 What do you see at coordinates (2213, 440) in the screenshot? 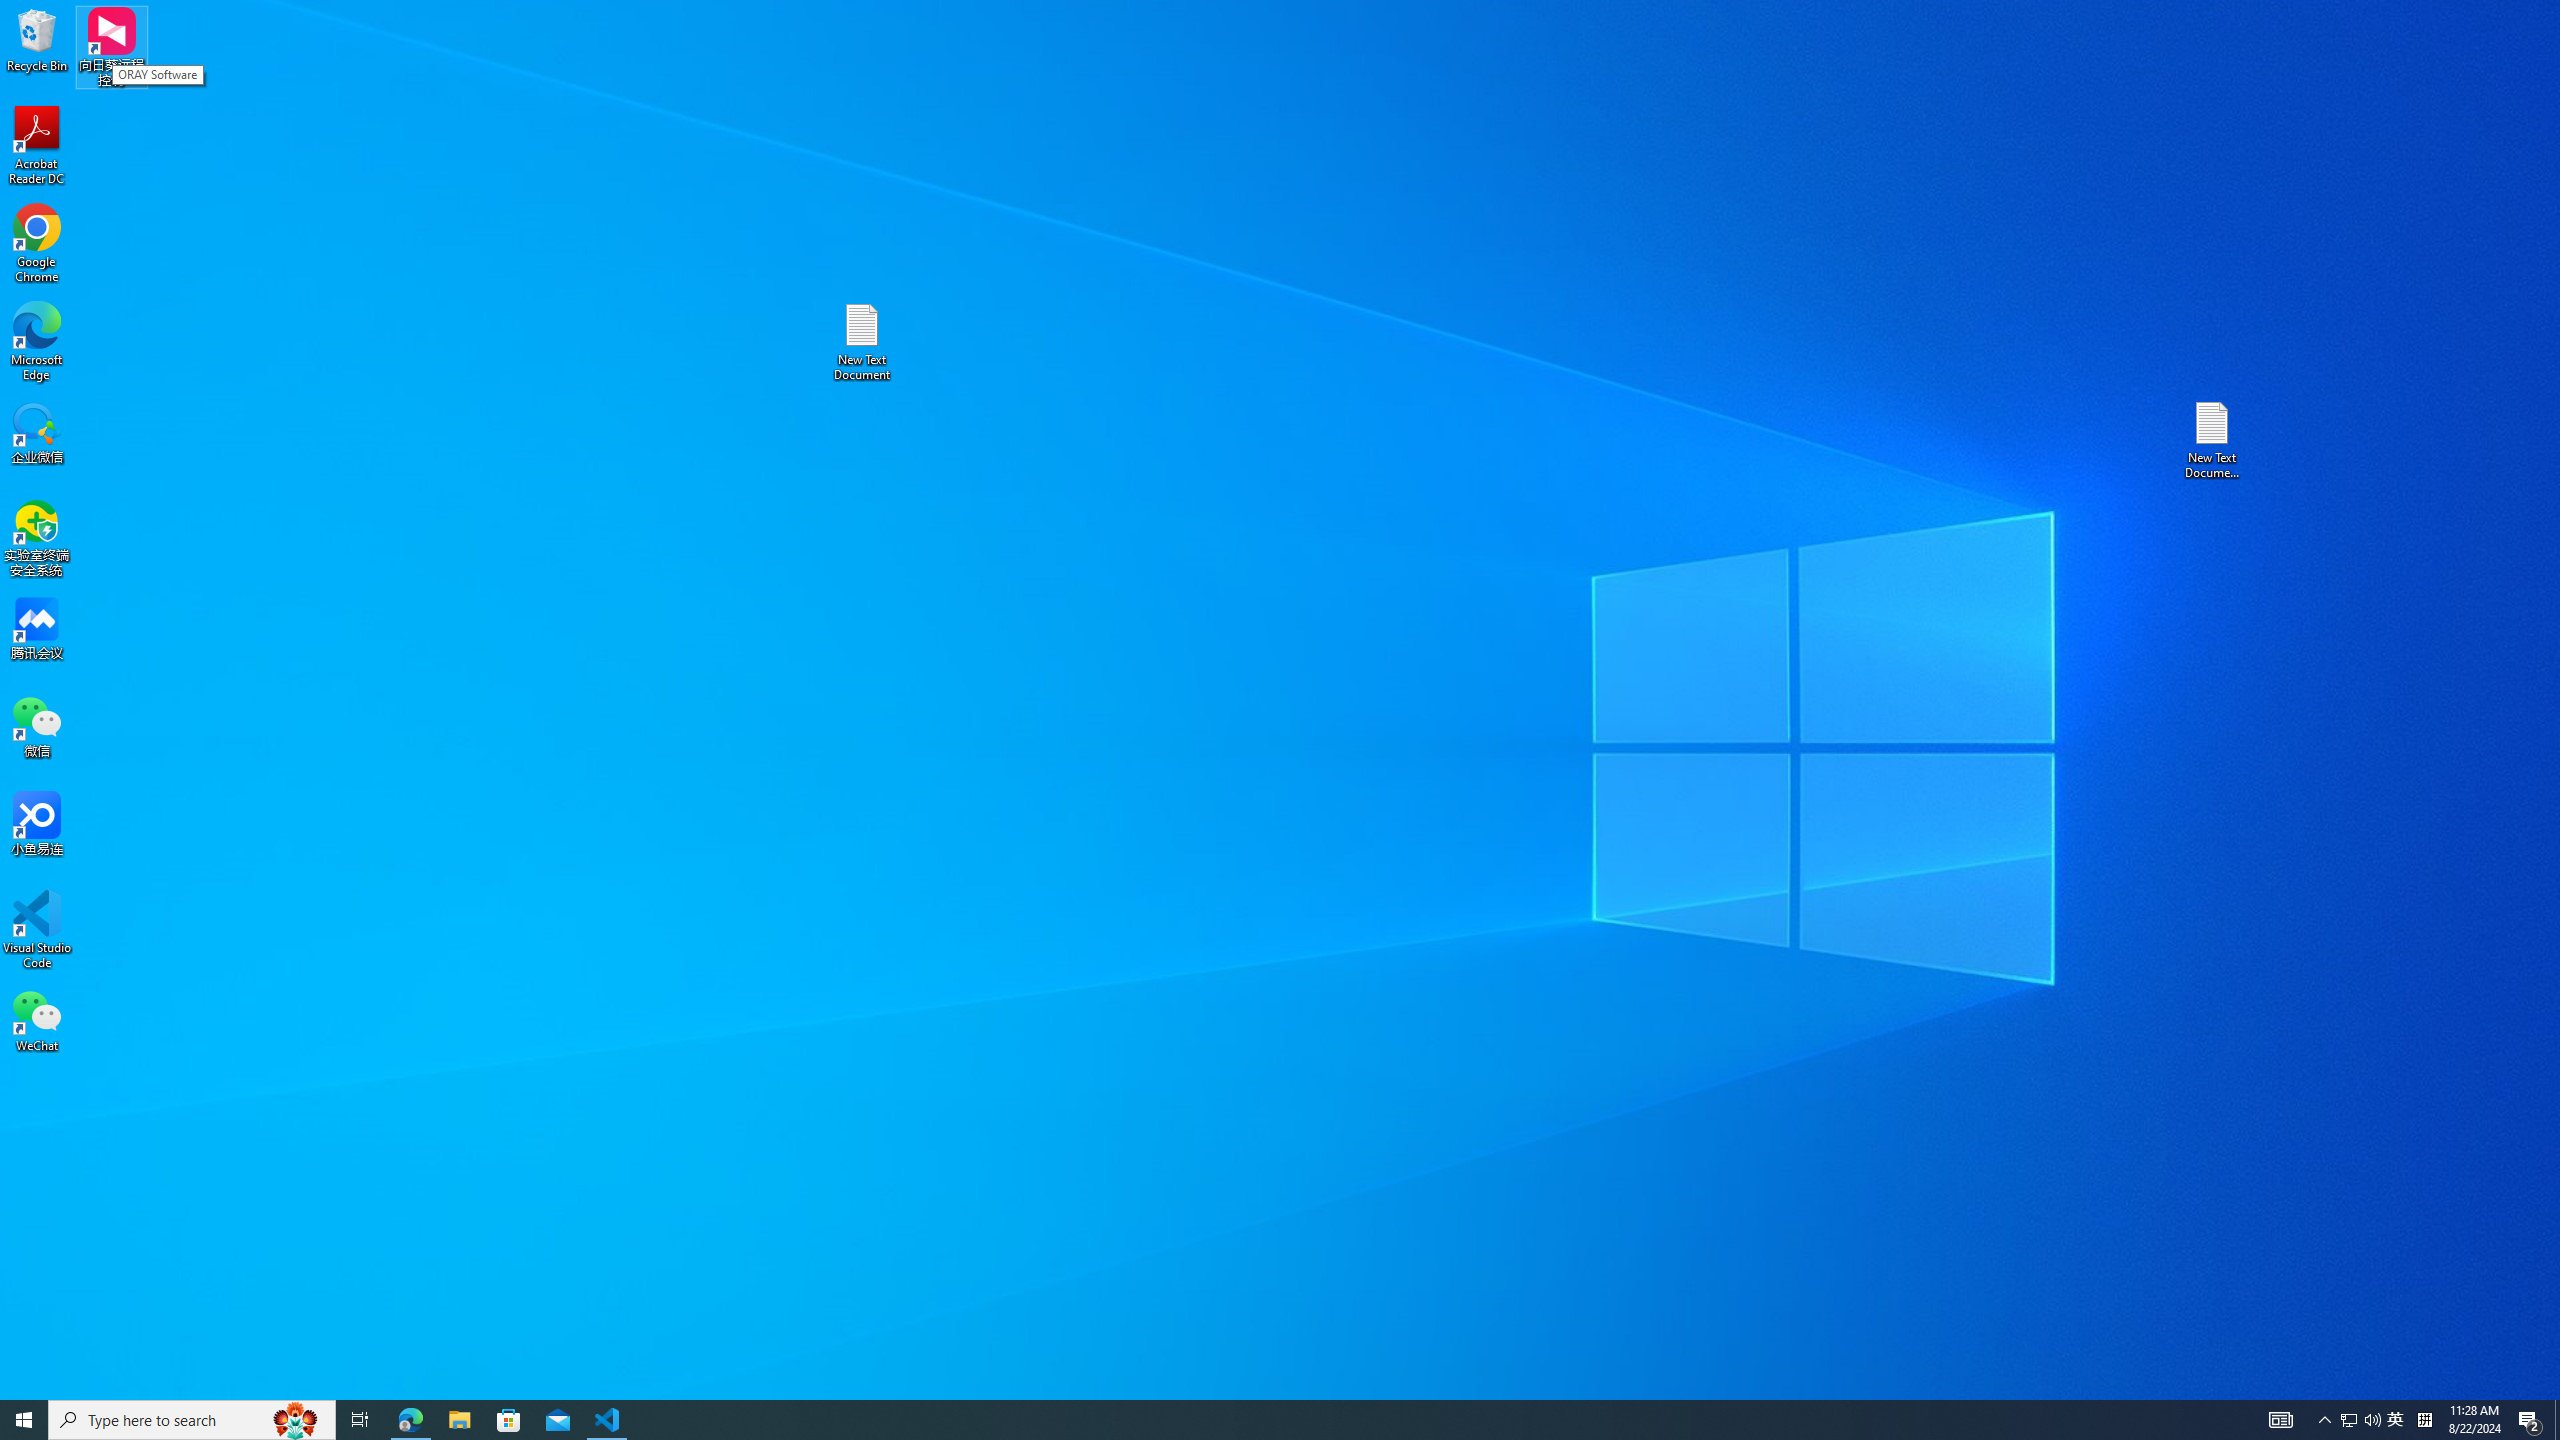
I see `New Text Document (2)` at bounding box center [2213, 440].